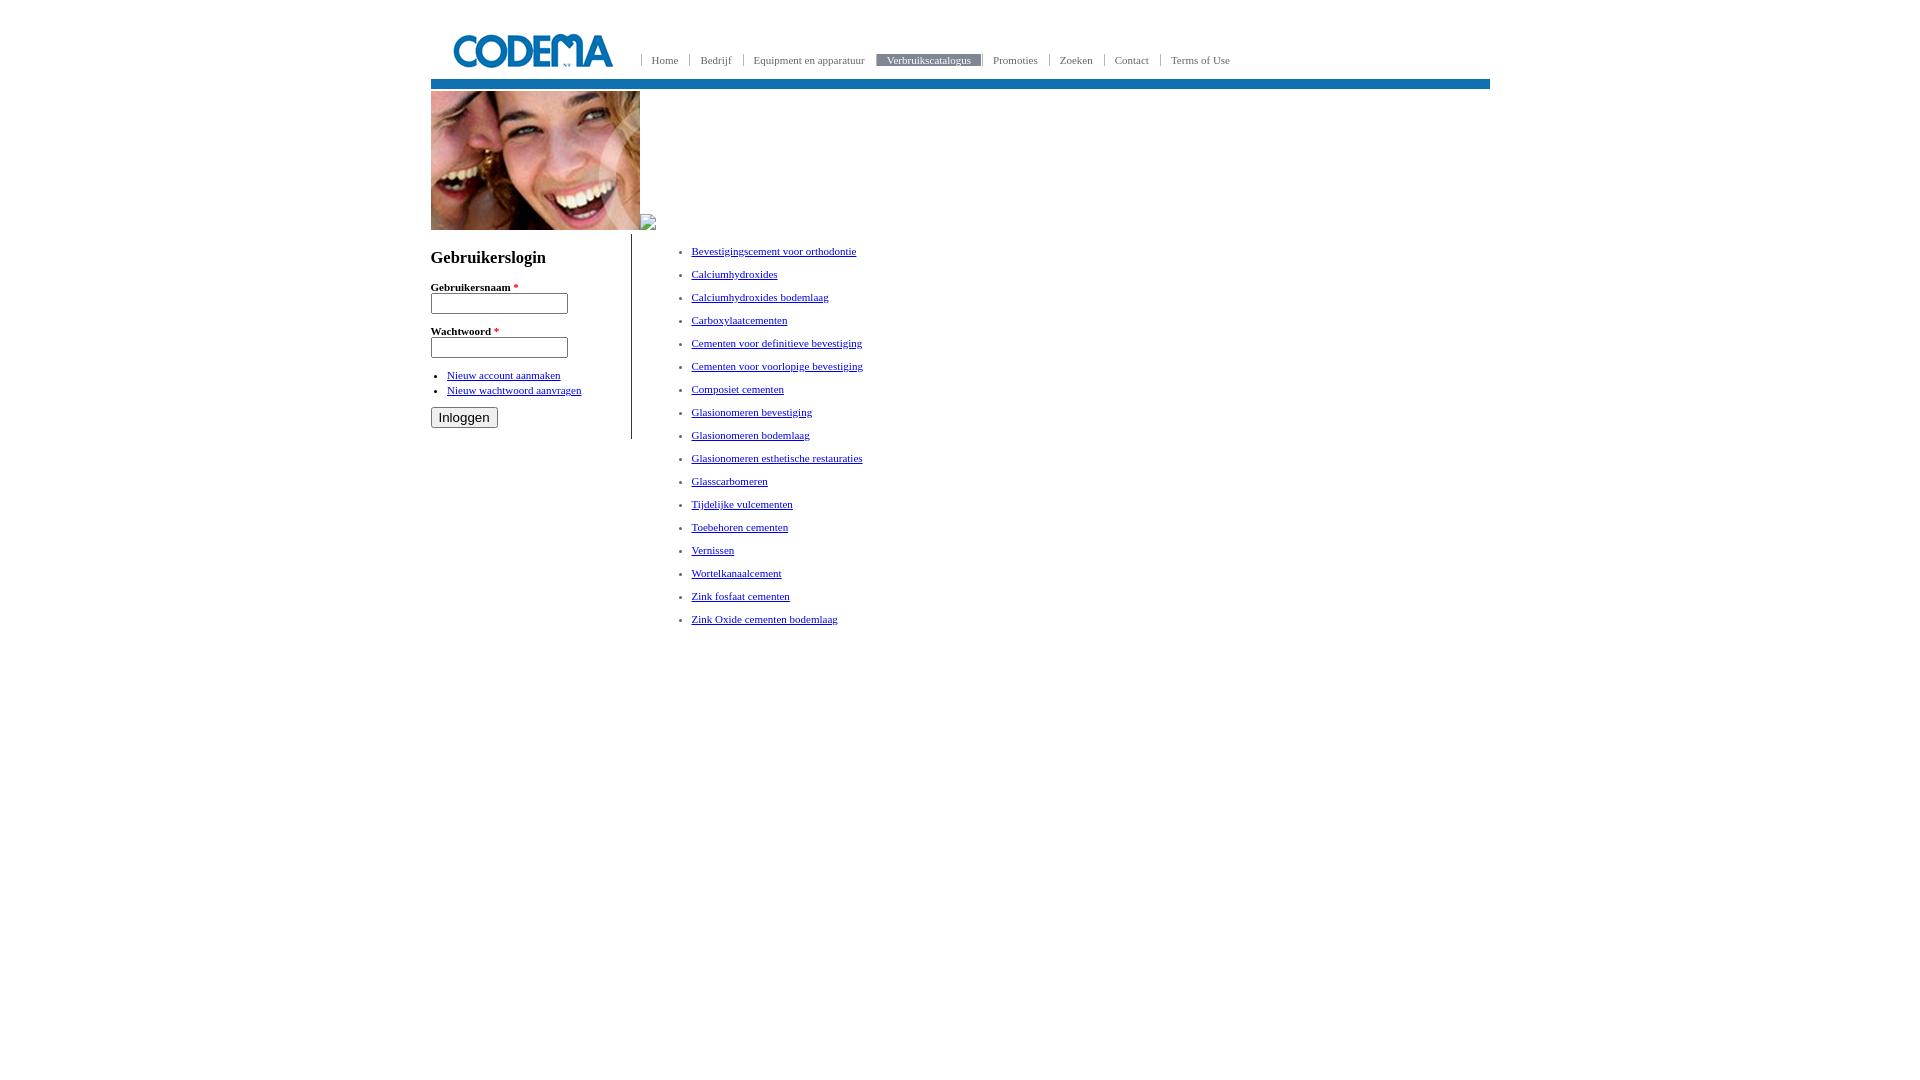 This screenshot has width=1920, height=1080. Describe the element at coordinates (778, 343) in the screenshot. I see `Cementen voor definitieve bevestiging` at that location.